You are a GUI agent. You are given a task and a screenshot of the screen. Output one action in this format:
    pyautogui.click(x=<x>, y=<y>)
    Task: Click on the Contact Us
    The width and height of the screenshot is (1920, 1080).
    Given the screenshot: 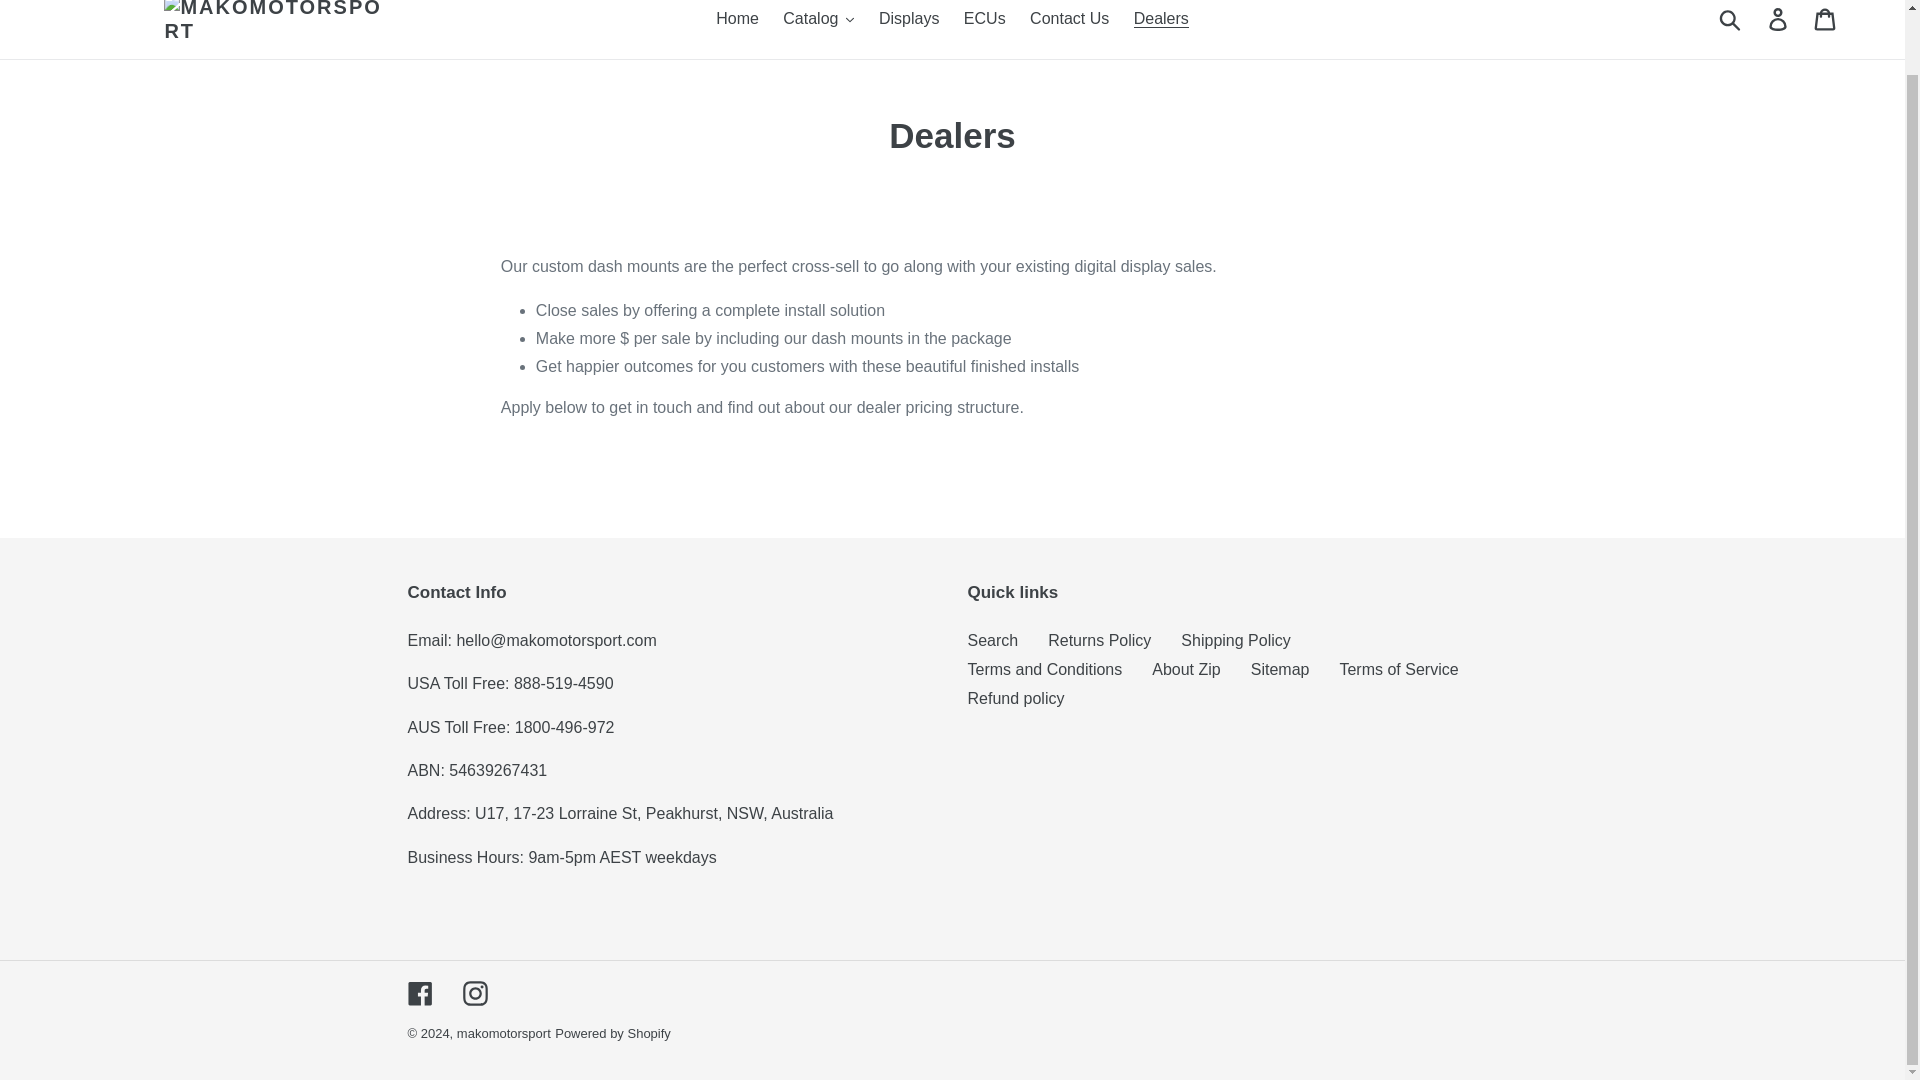 What is the action you would take?
    pyautogui.click(x=1069, y=18)
    